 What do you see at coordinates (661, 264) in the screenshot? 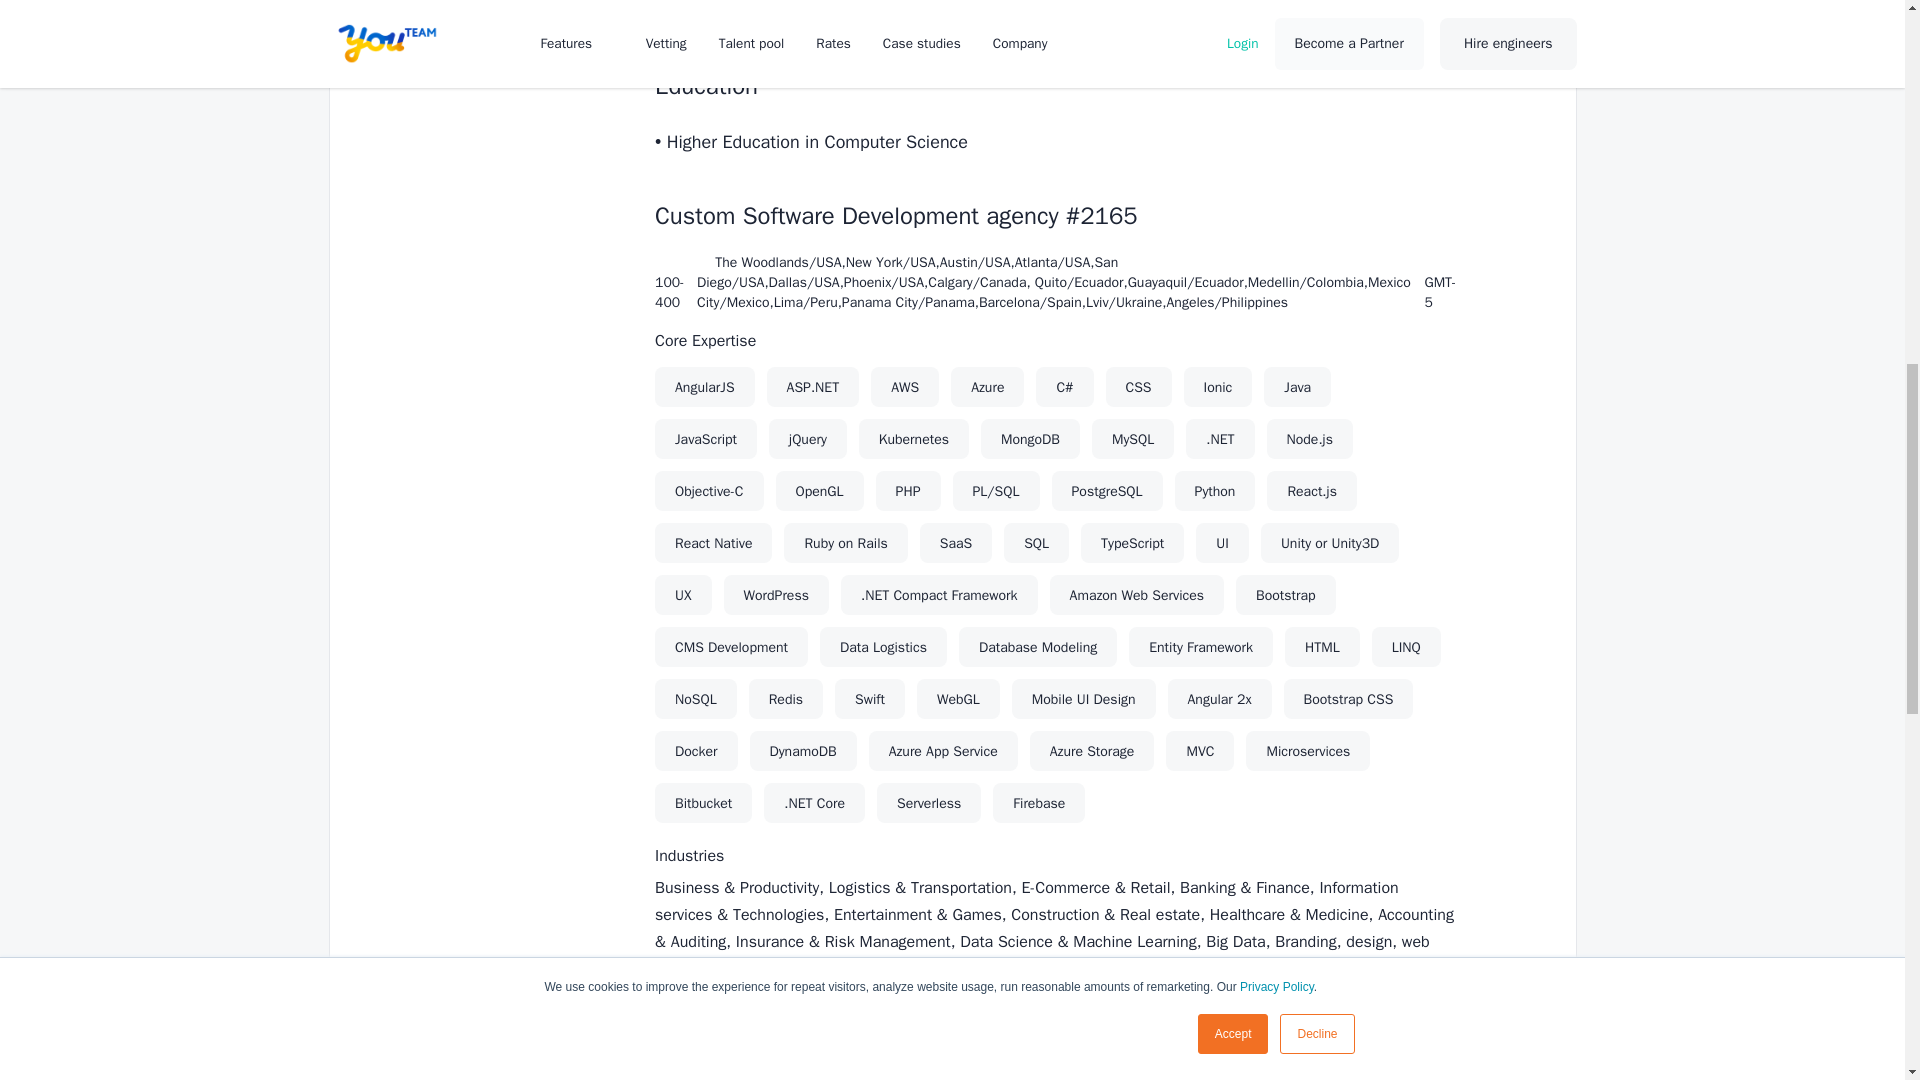
I see `Person User` at bounding box center [661, 264].